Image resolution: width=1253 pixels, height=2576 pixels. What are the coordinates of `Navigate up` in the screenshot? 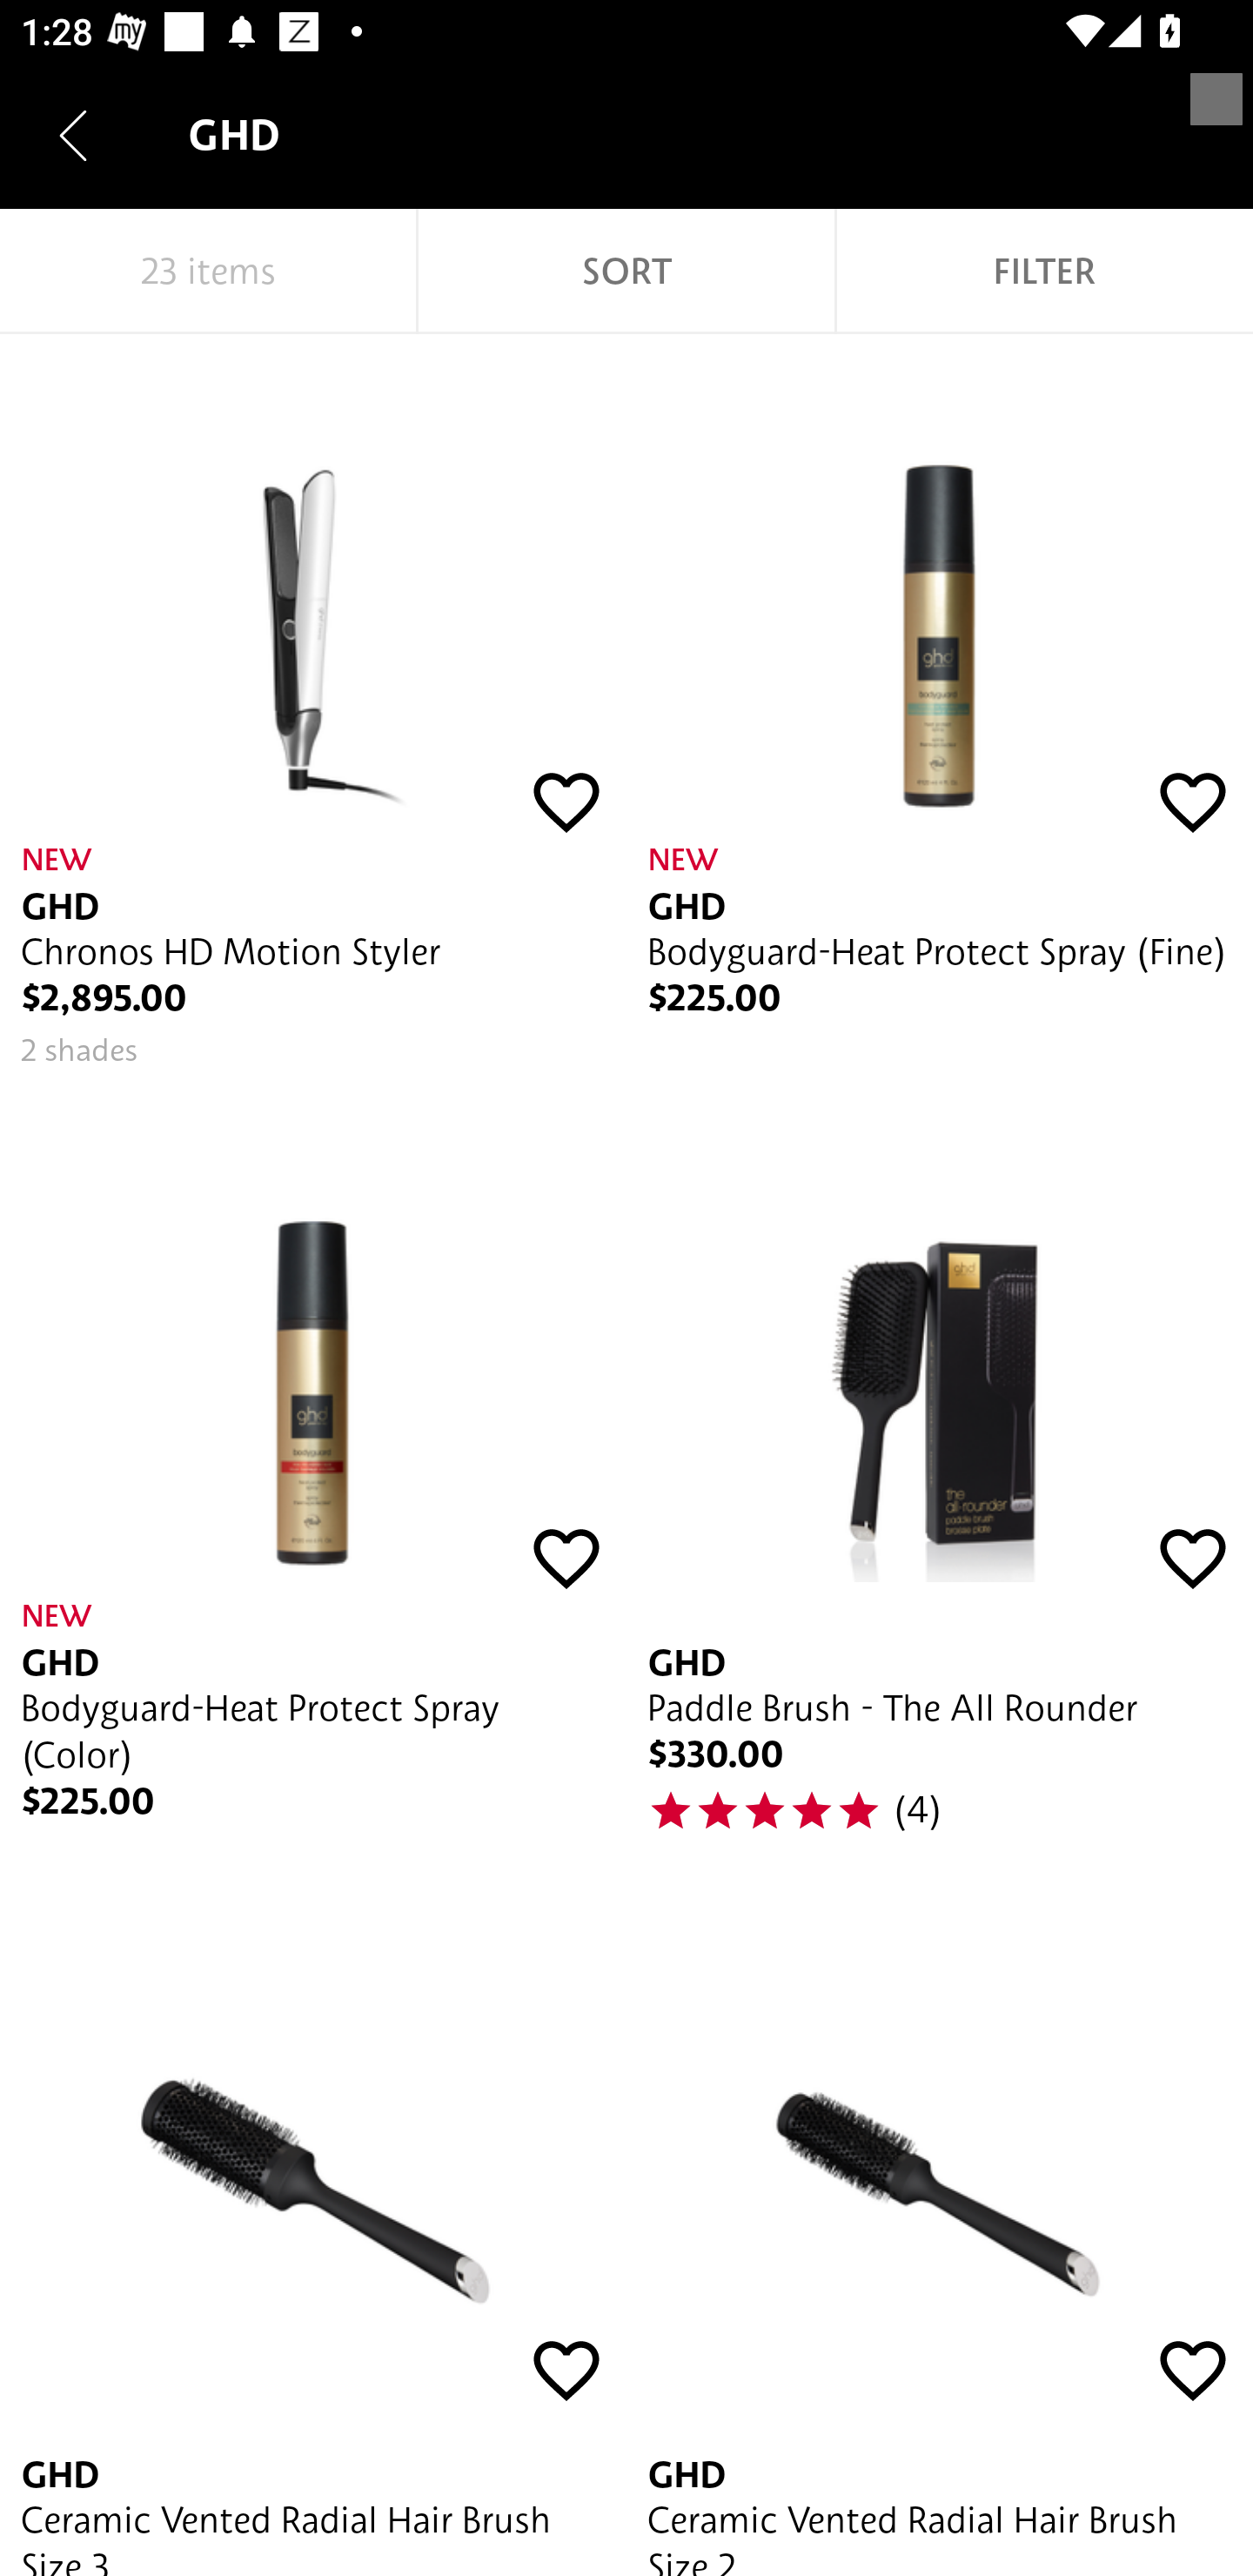 It's located at (73, 135).